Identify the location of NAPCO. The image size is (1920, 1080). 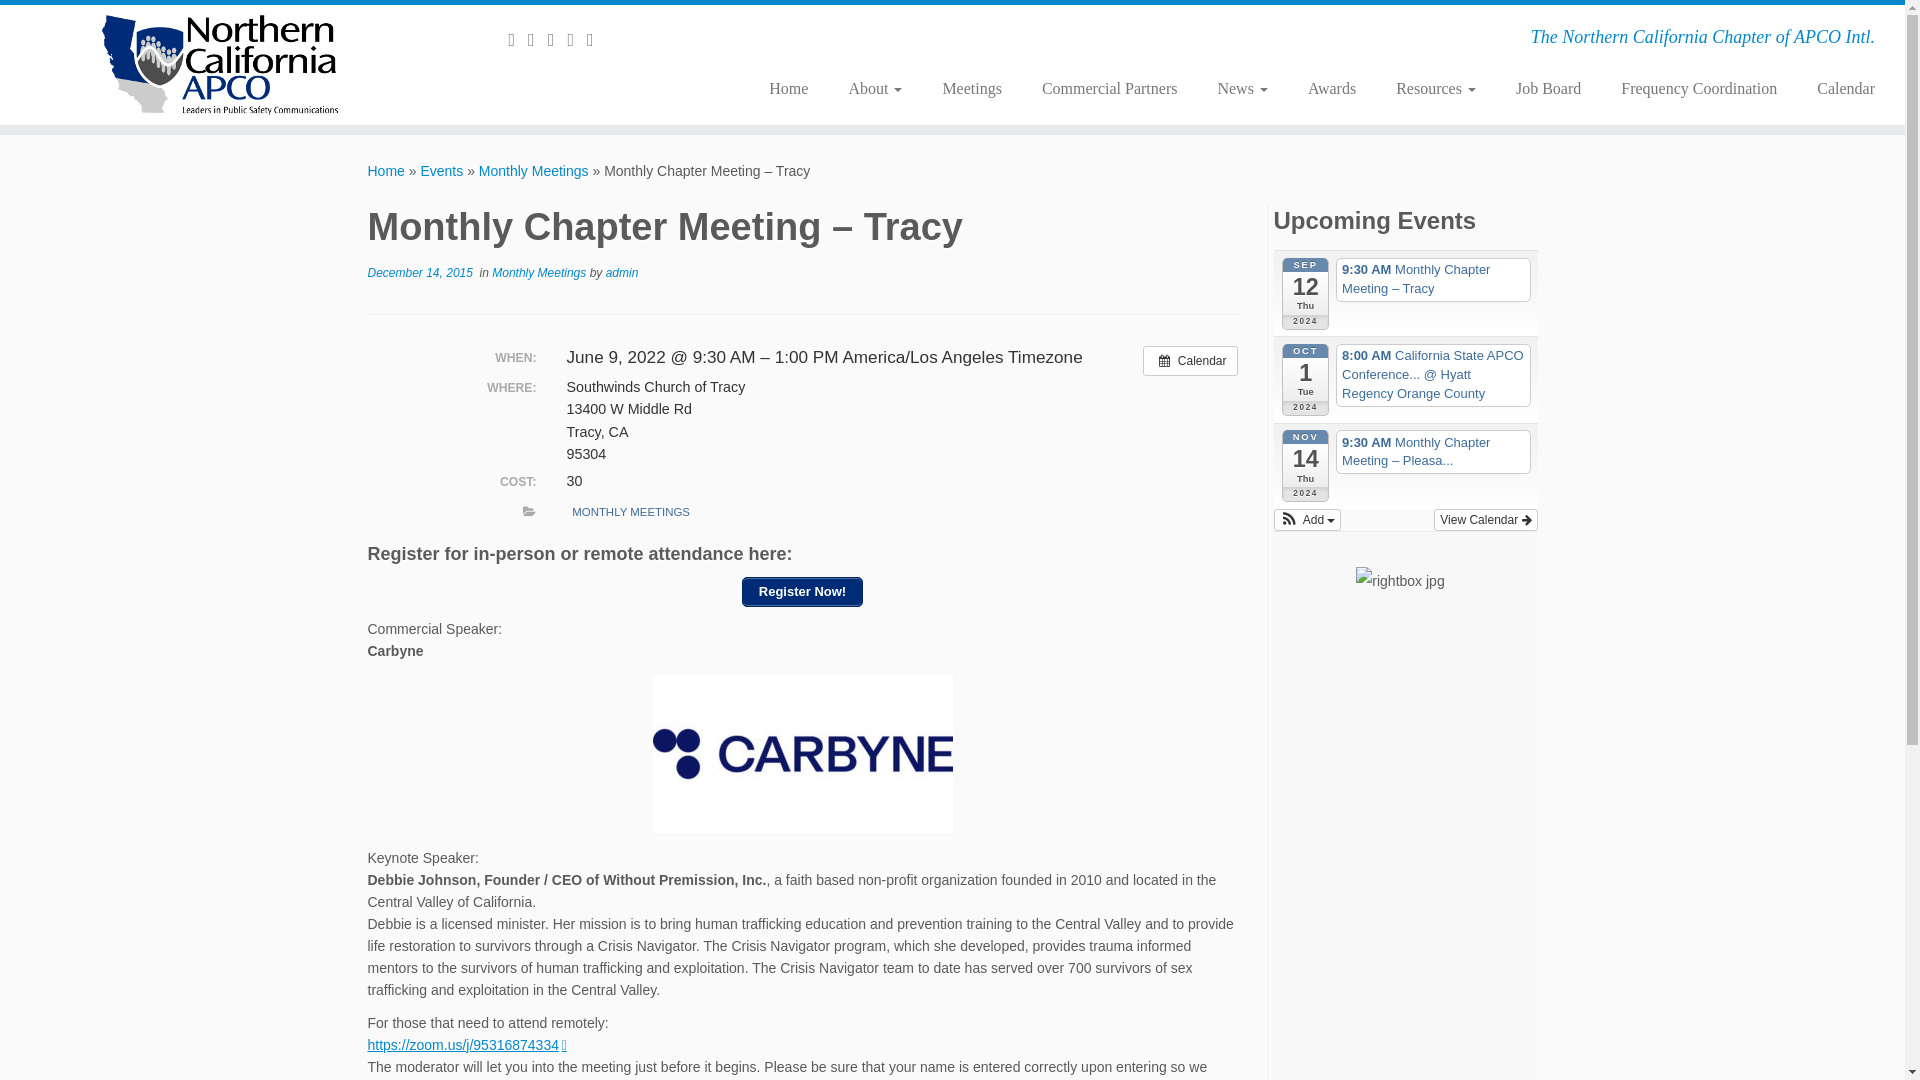
(386, 171).